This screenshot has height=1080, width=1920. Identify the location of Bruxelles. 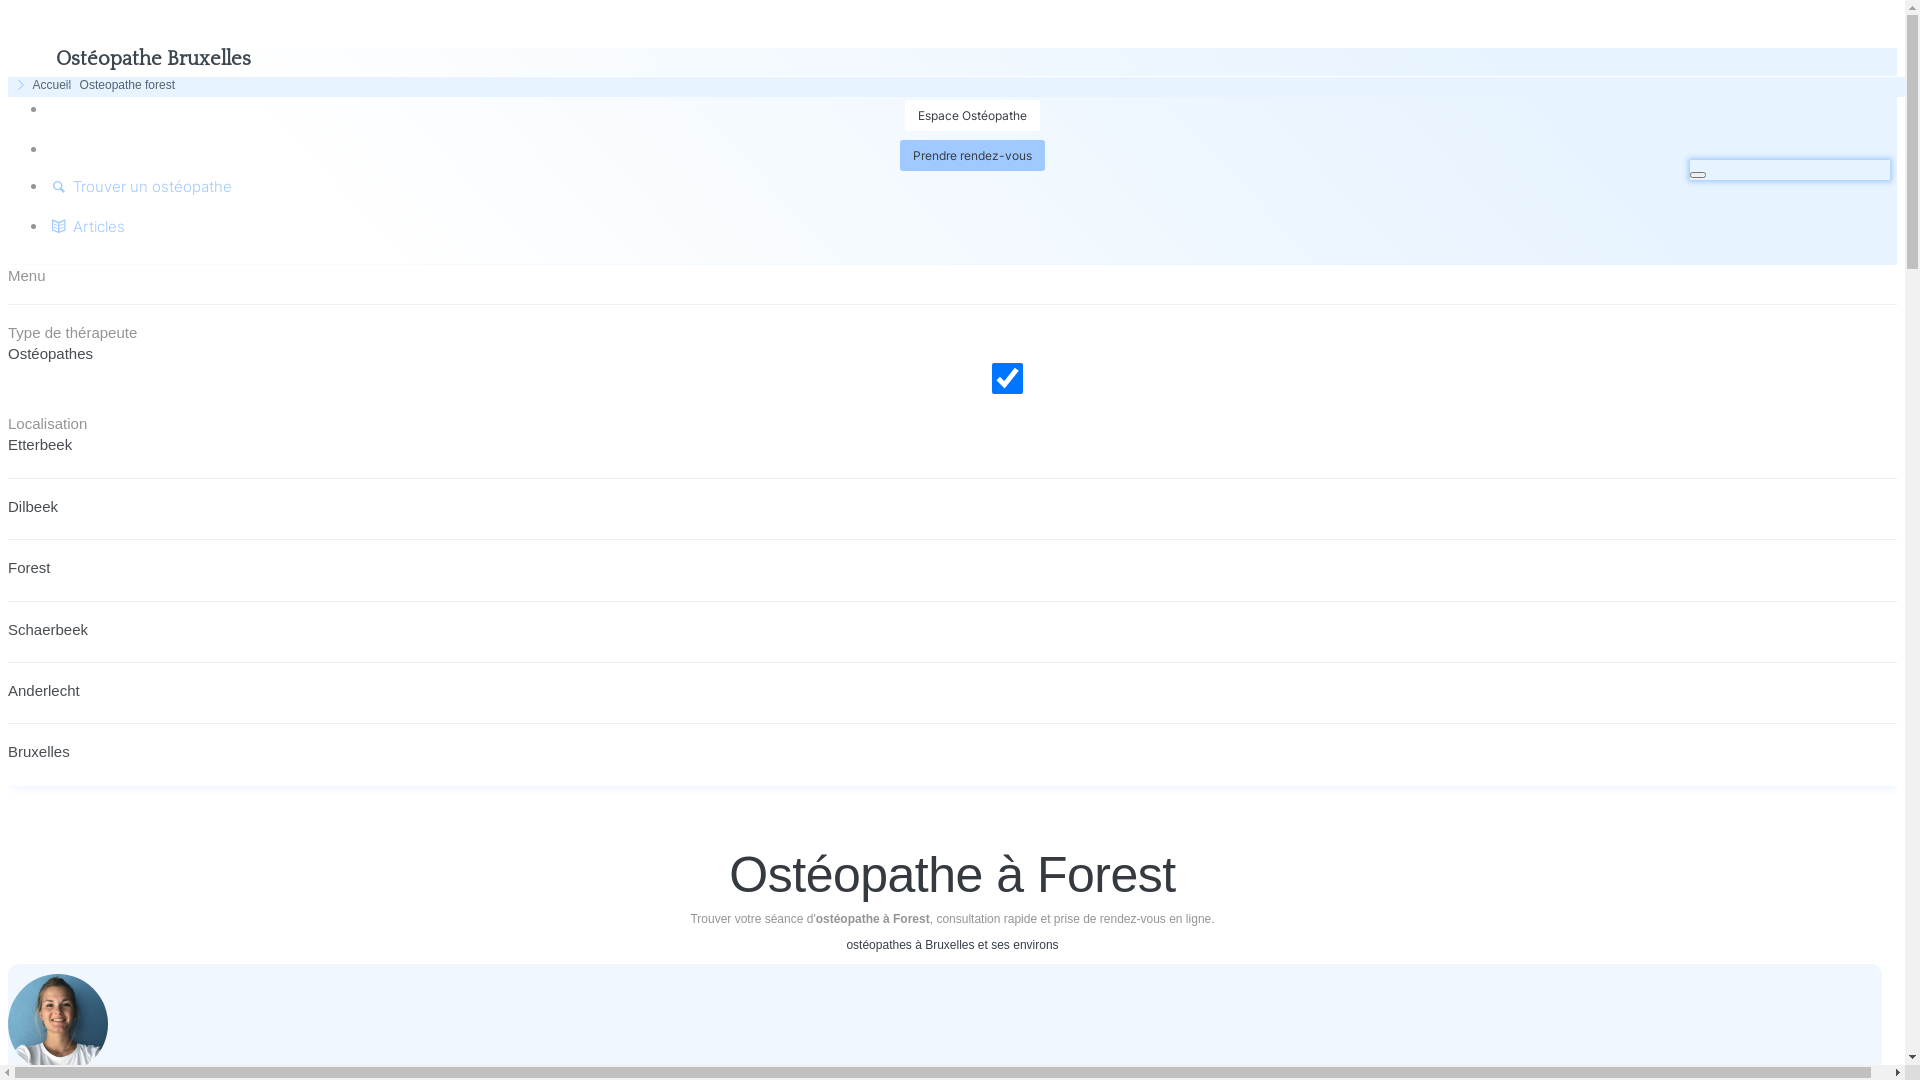
(39, 753).